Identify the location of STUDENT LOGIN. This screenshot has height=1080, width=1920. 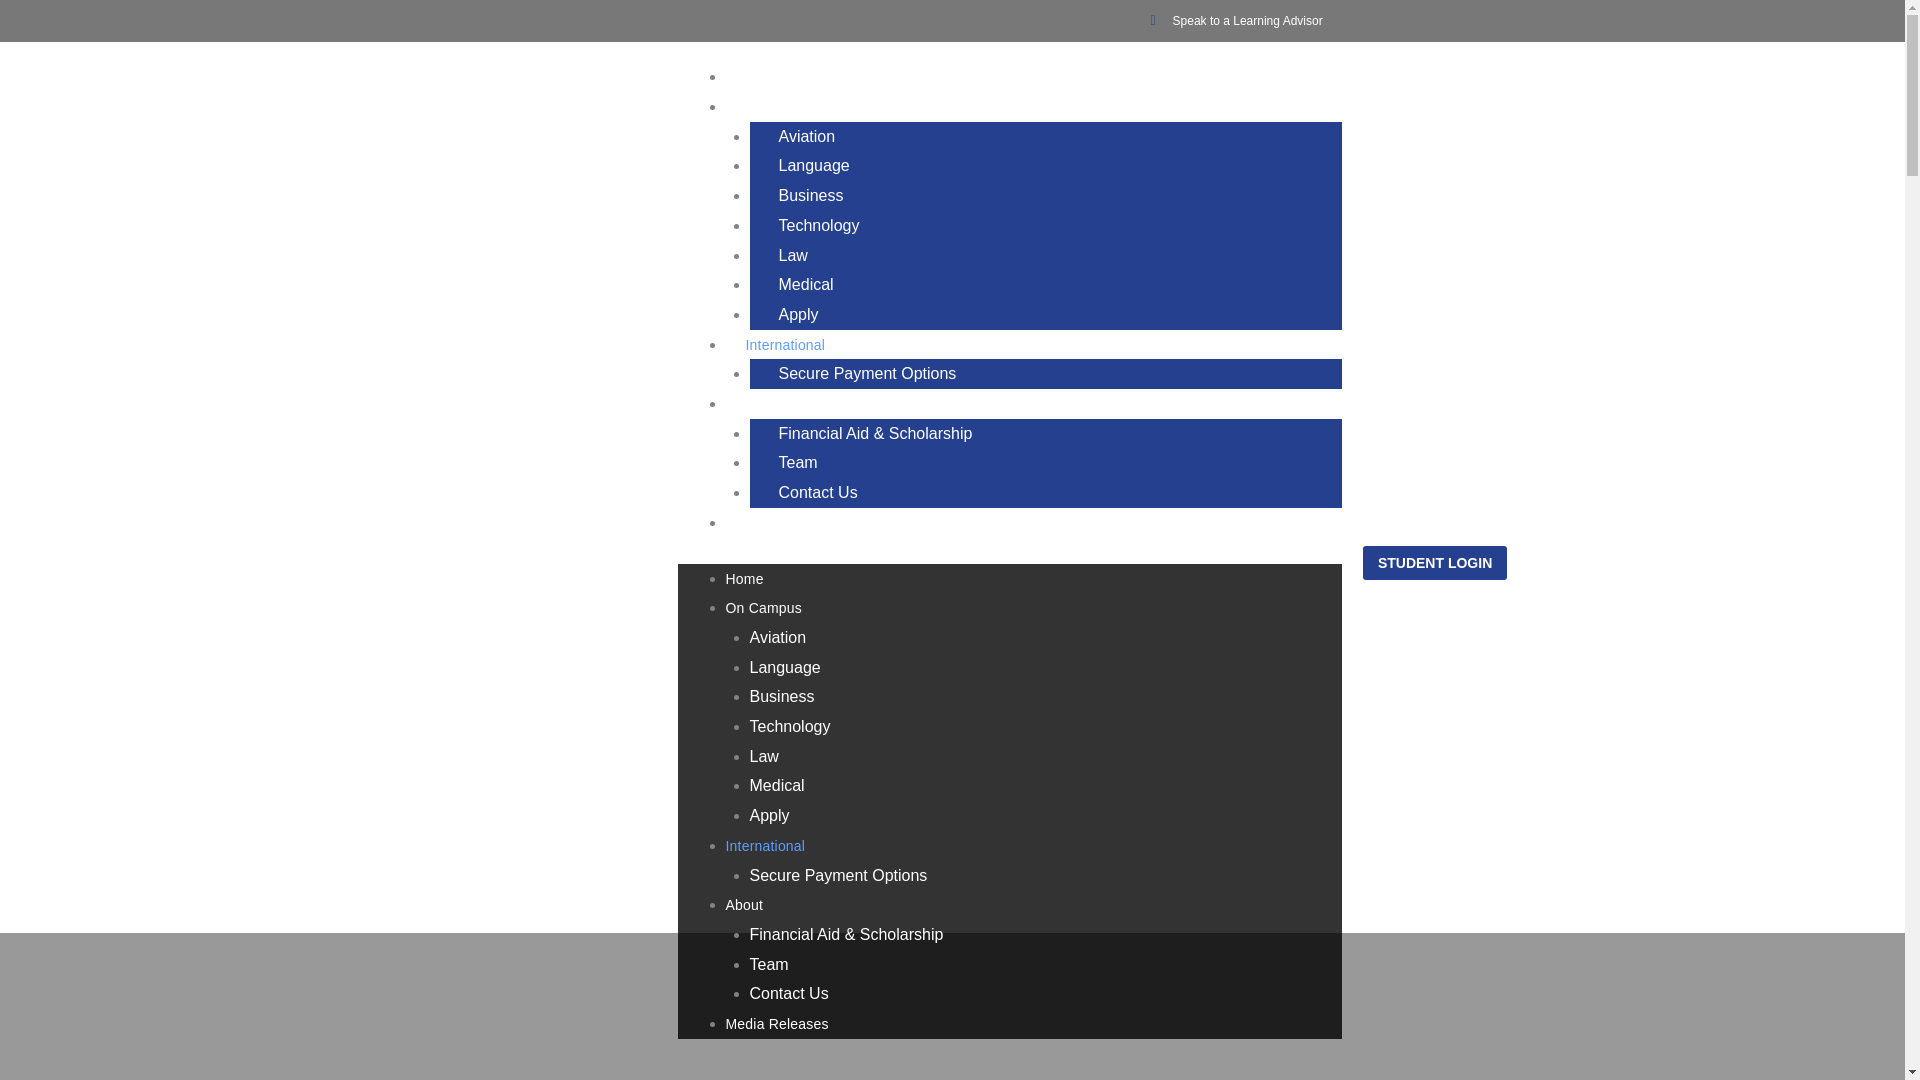
(1435, 562).